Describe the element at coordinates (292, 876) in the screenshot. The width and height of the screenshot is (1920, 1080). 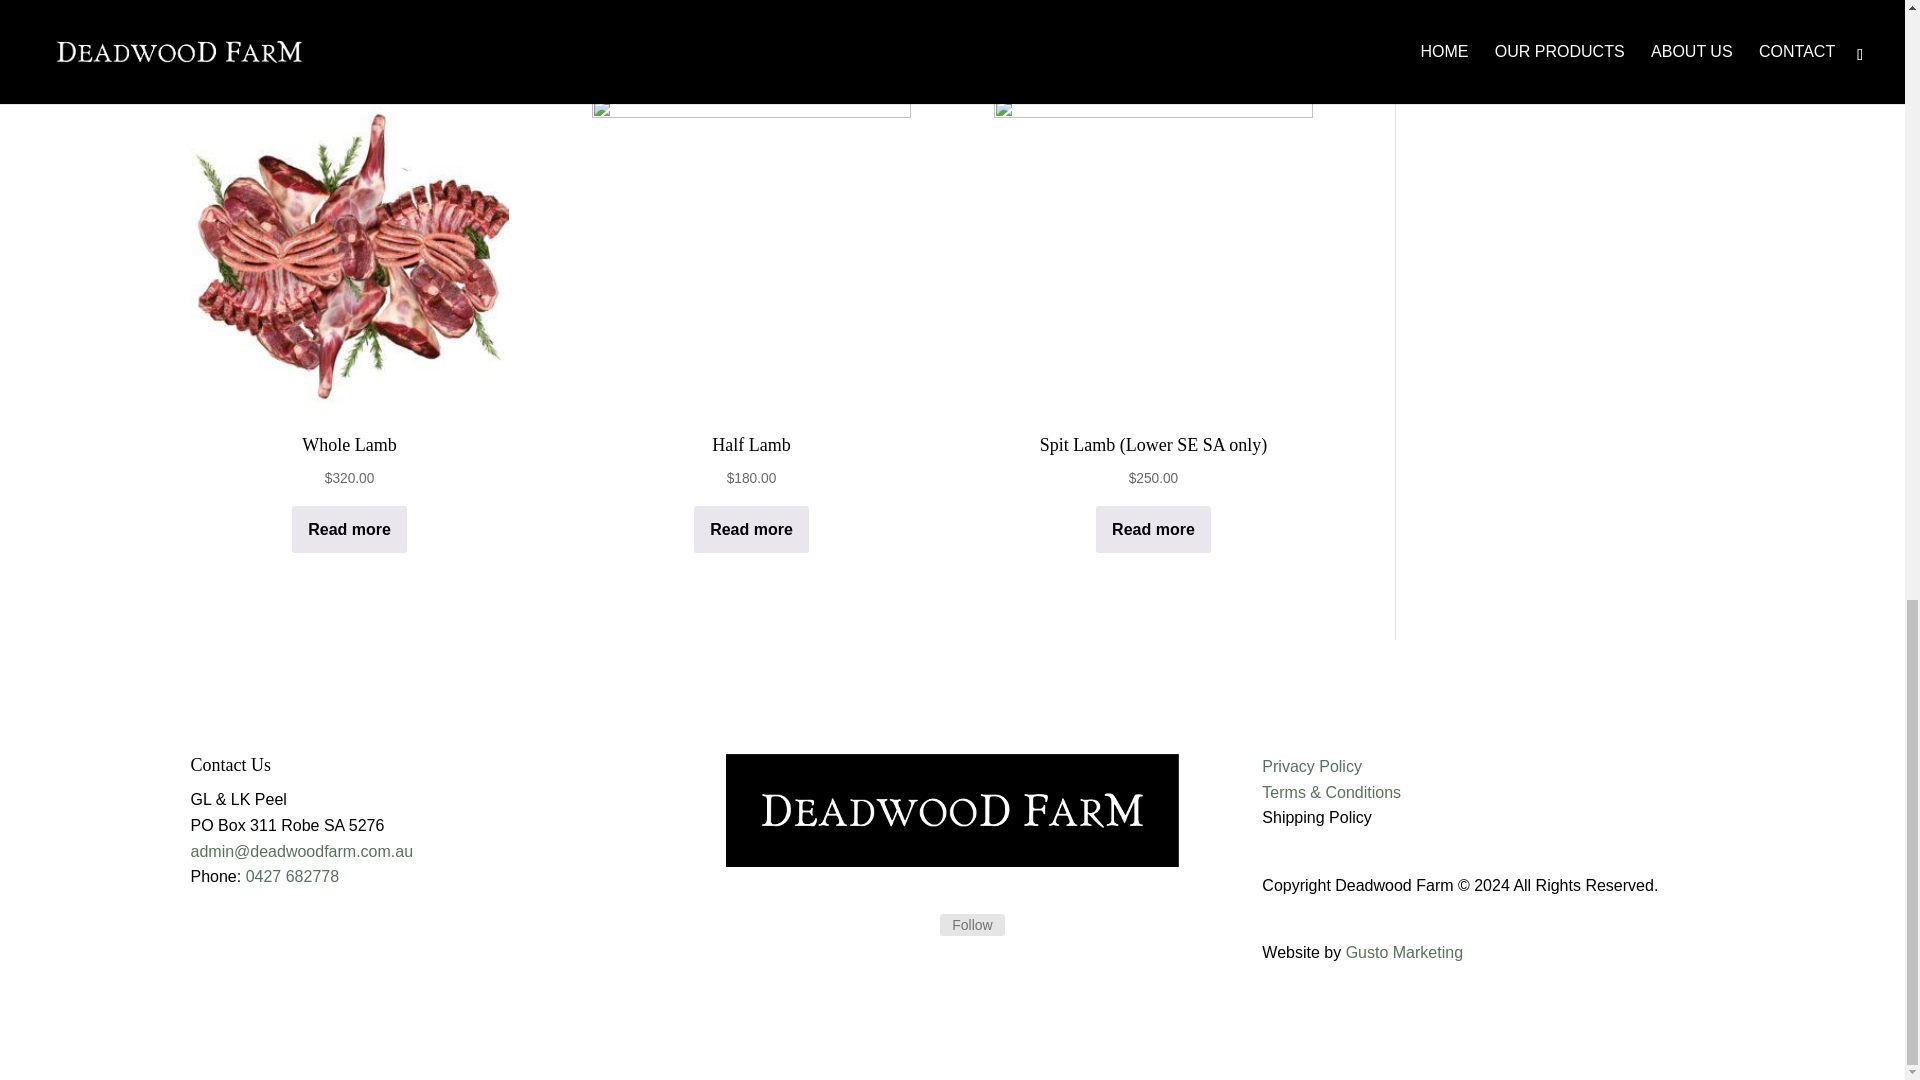
I see `0427 682778` at that location.